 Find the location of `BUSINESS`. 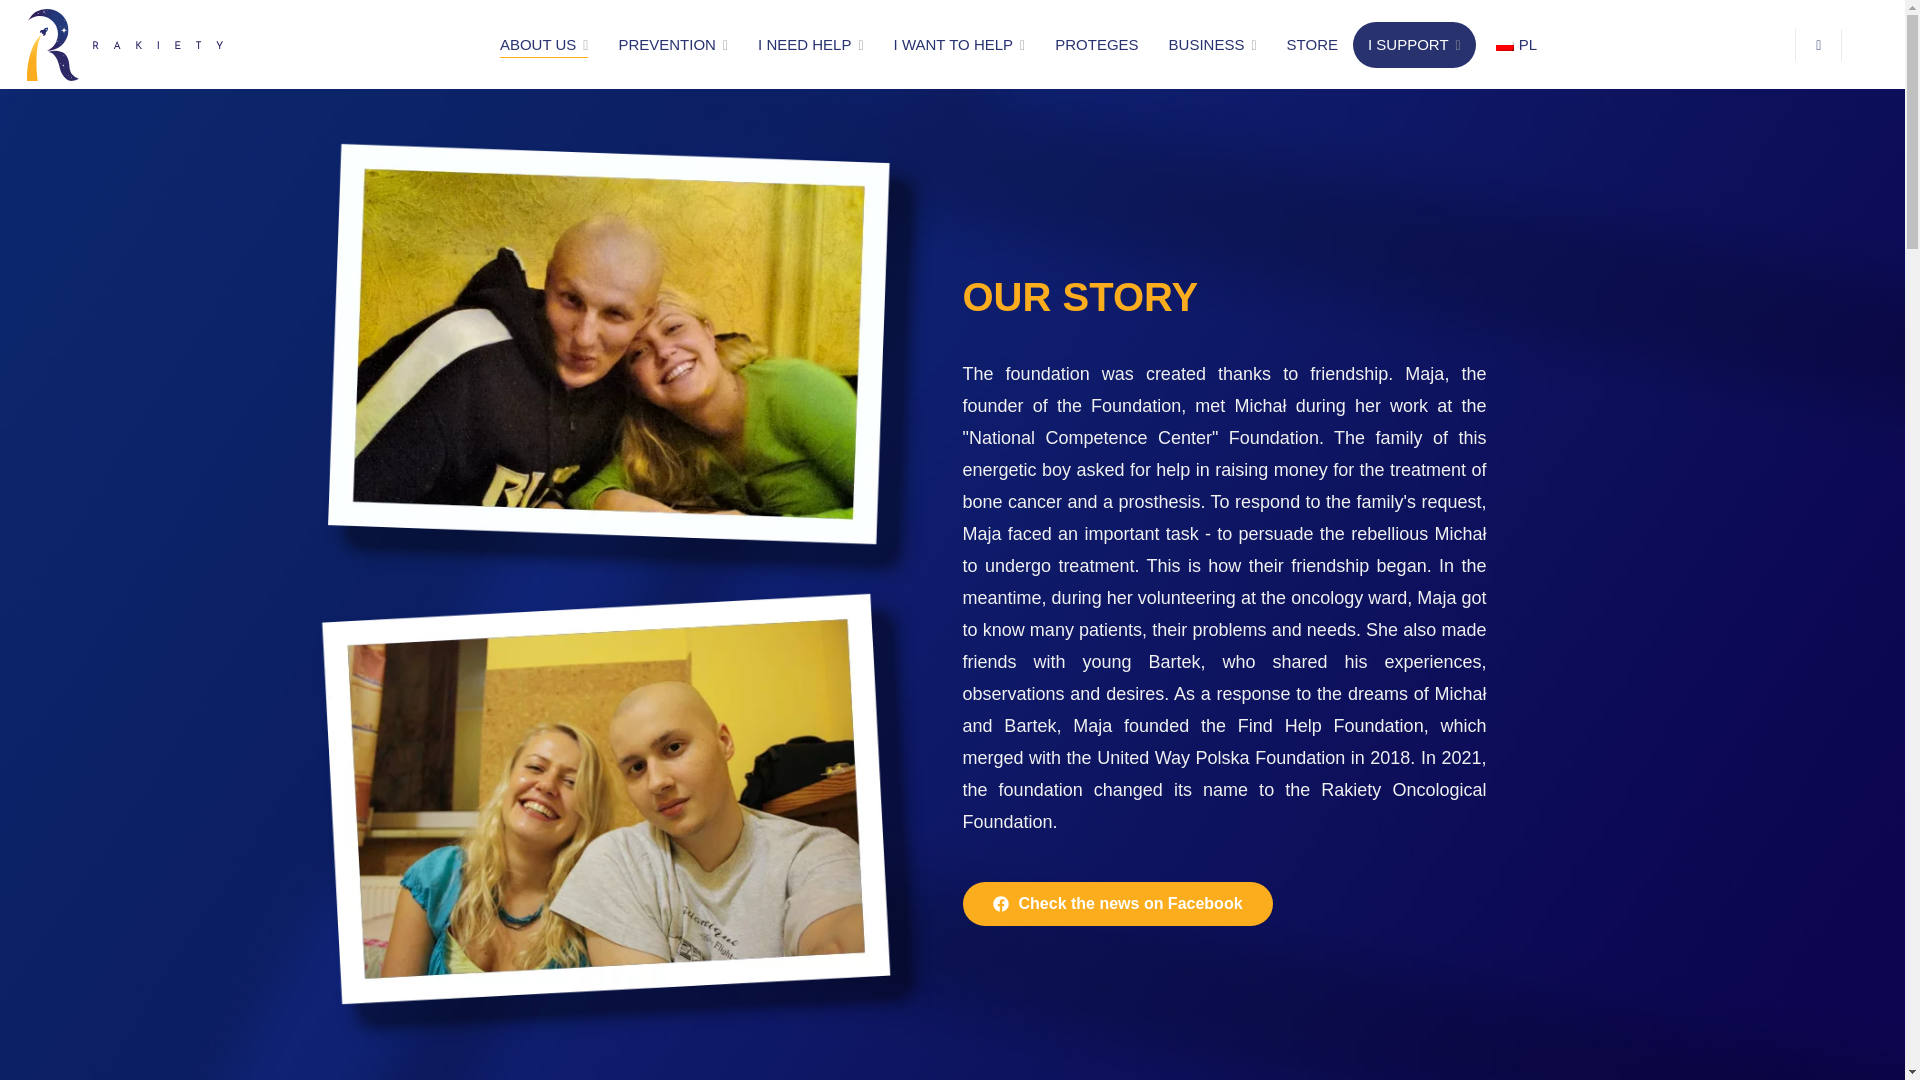

BUSINESS is located at coordinates (1212, 46).